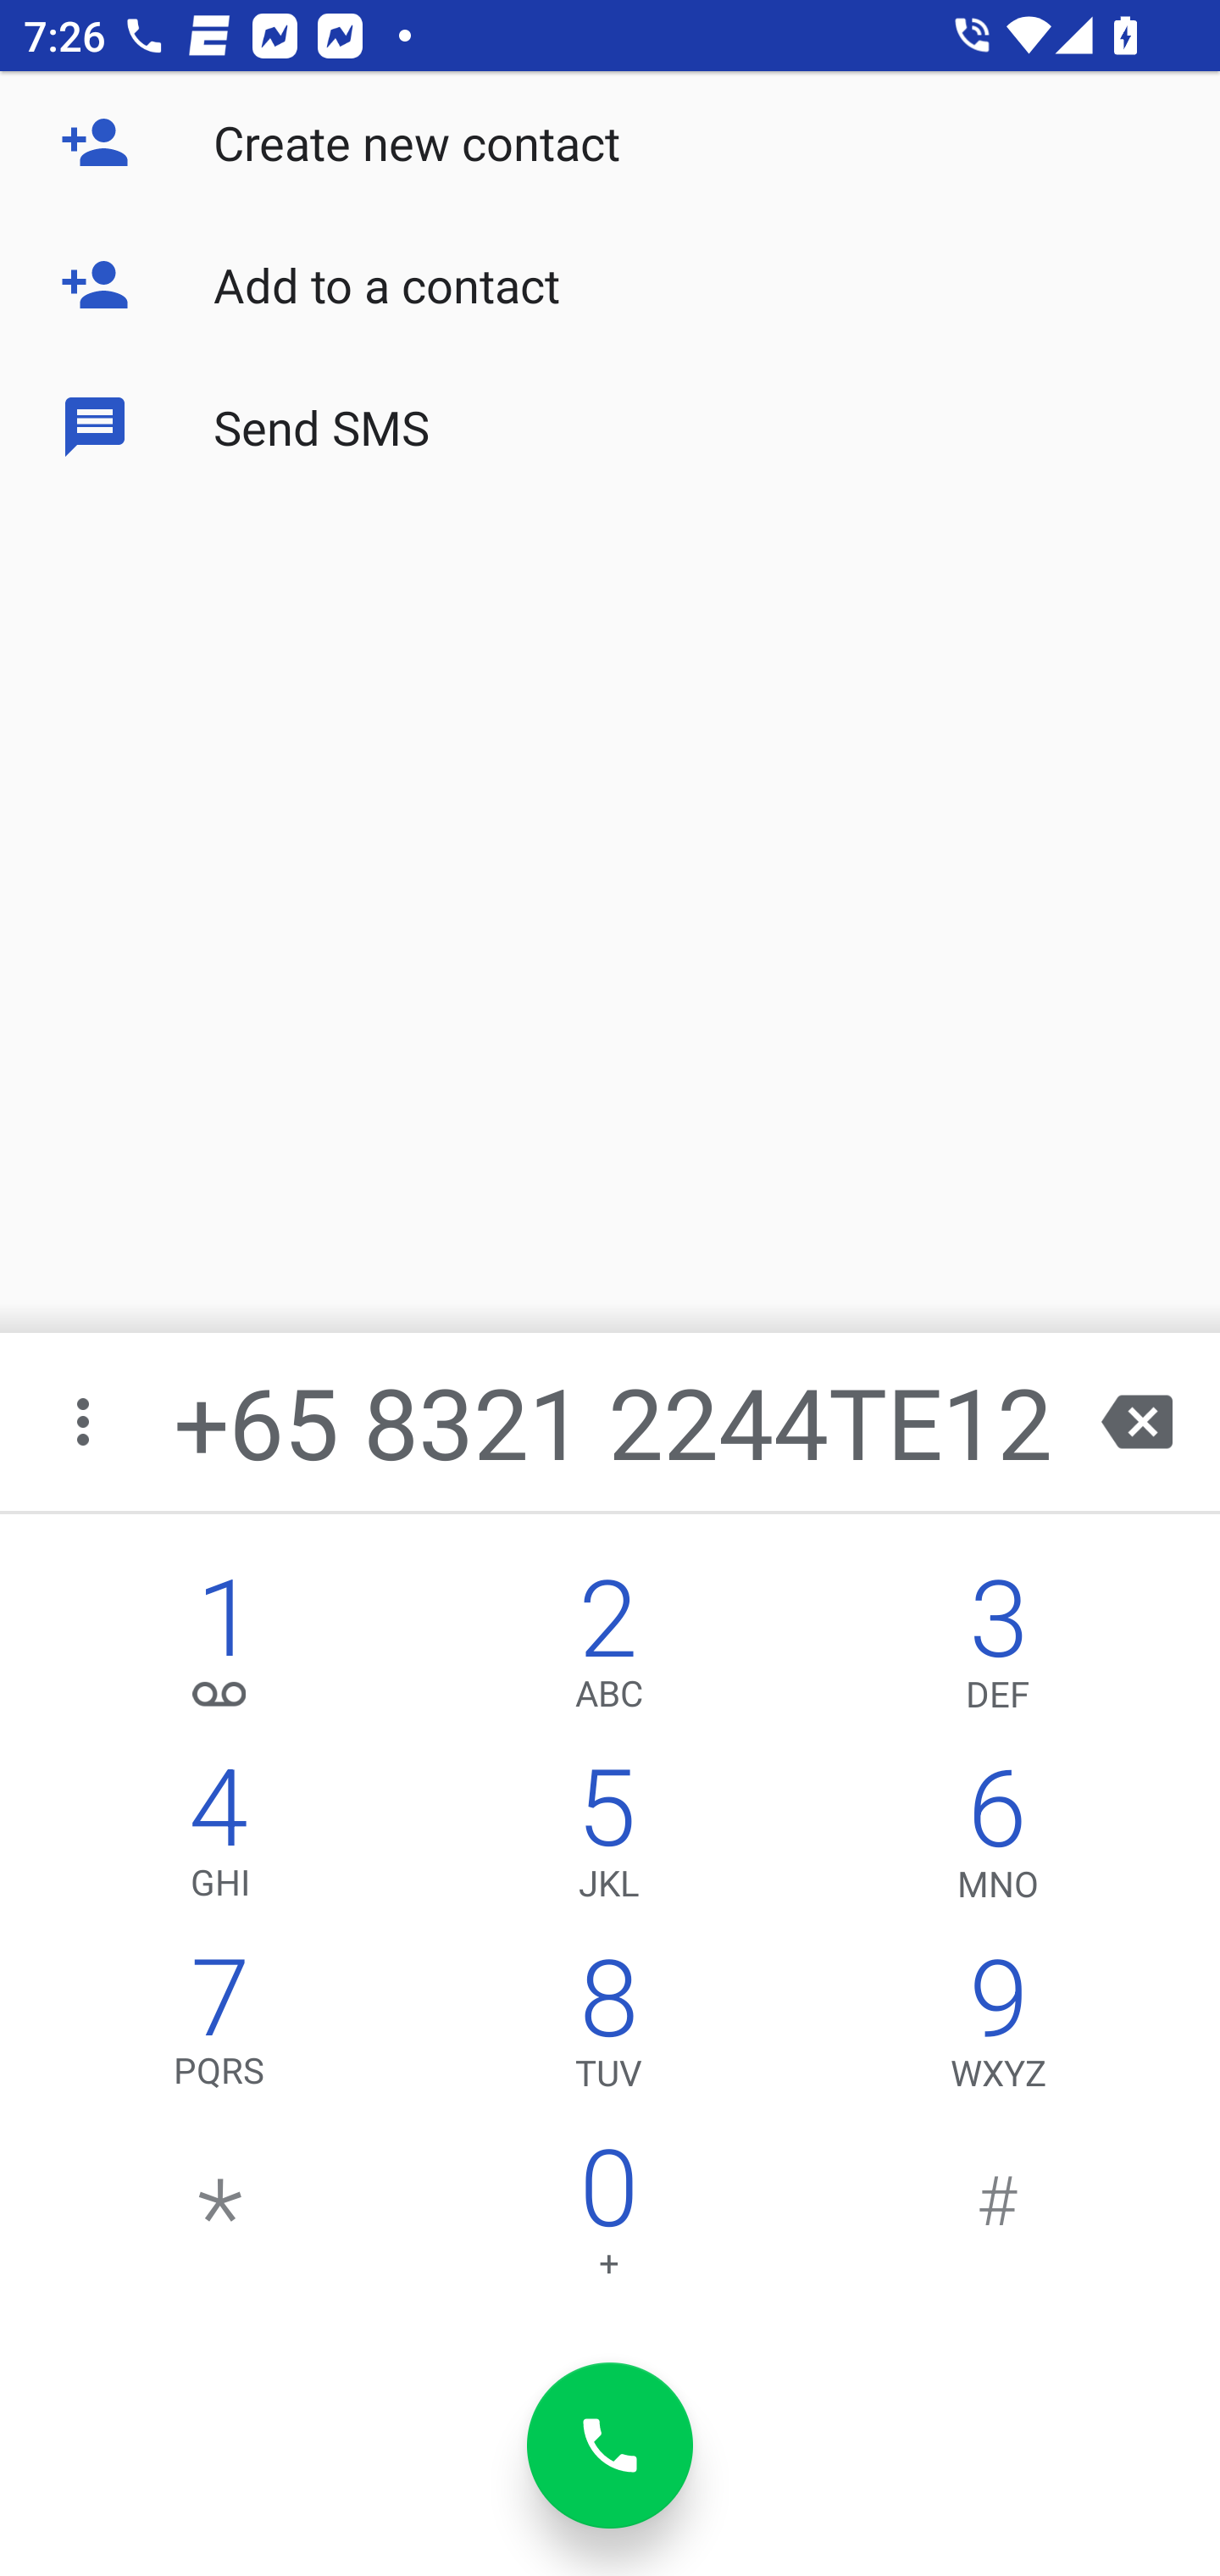 The image size is (1220, 2576). What do you see at coordinates (610, 142) in the screenshot?
I see `Create new contact` at bounding box center [610, 142].